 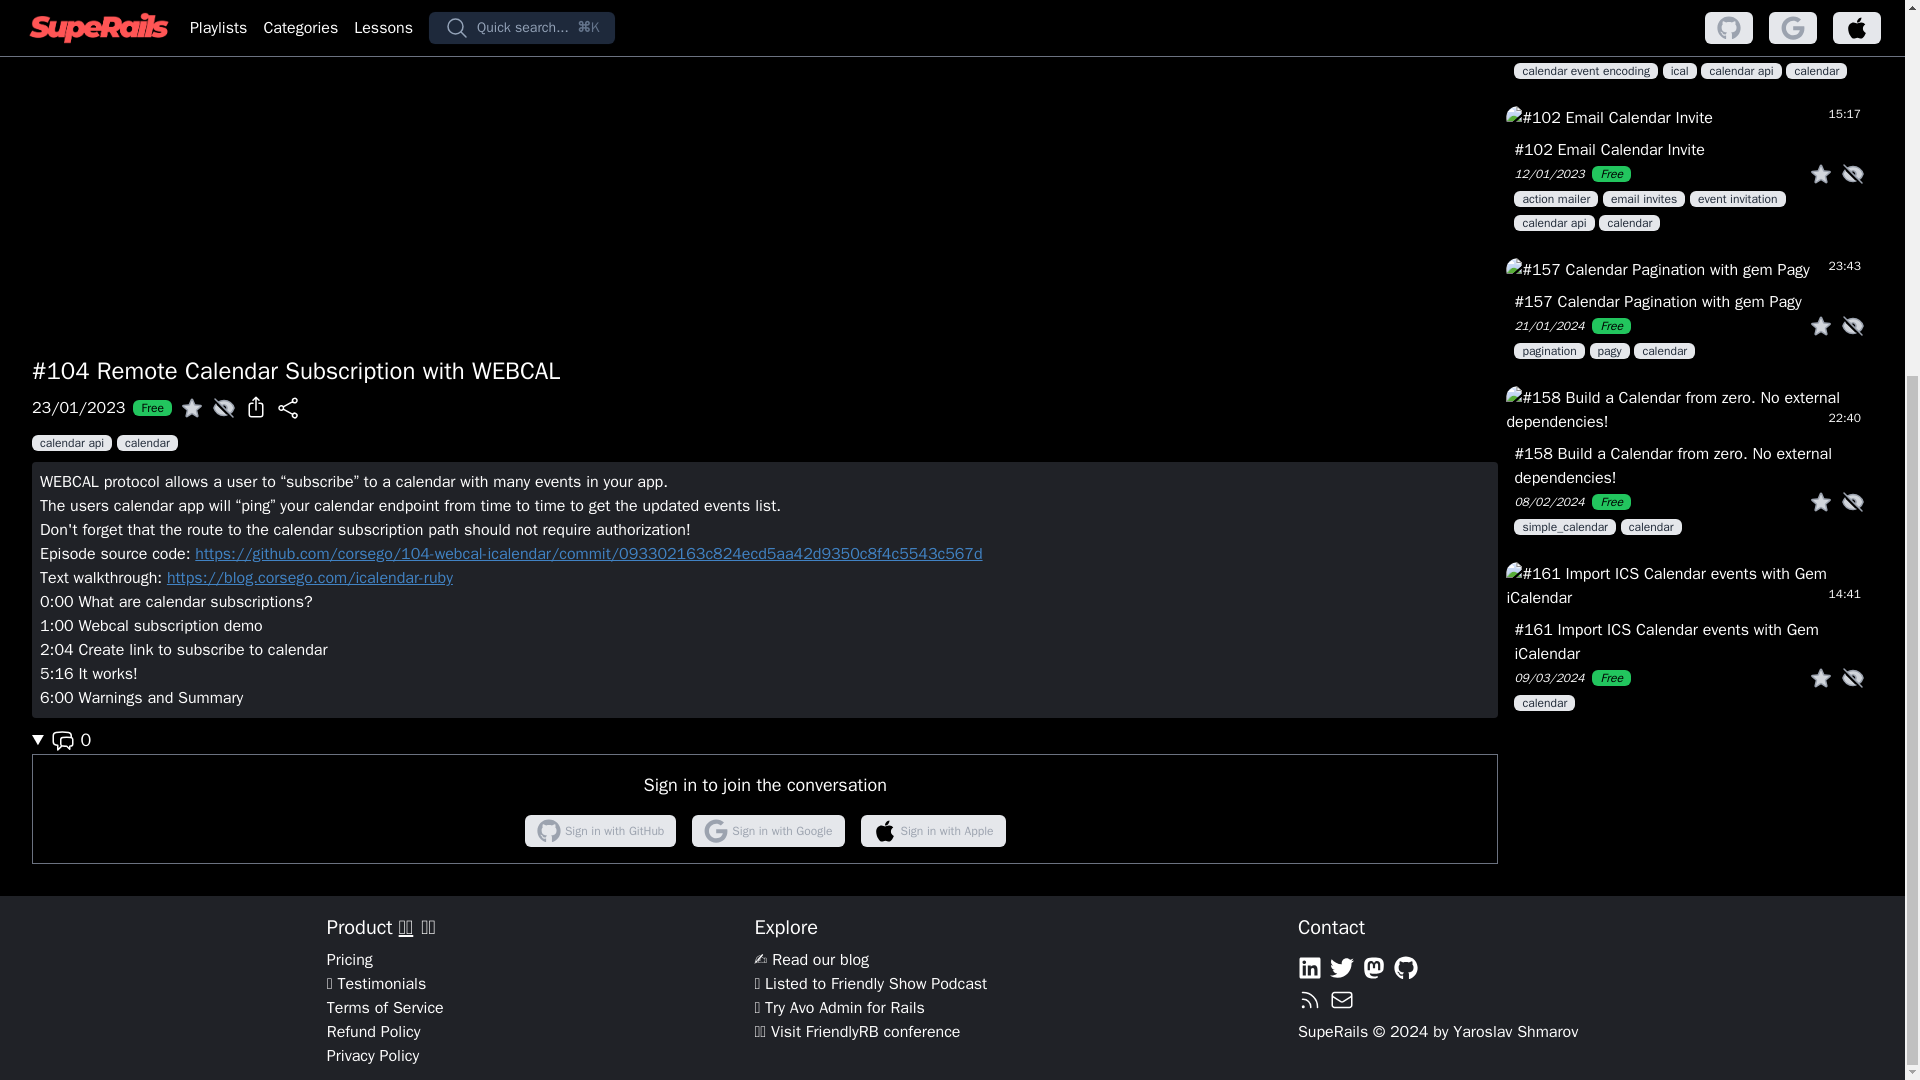 I want to click on calendar, so click(x=1664, y=350).